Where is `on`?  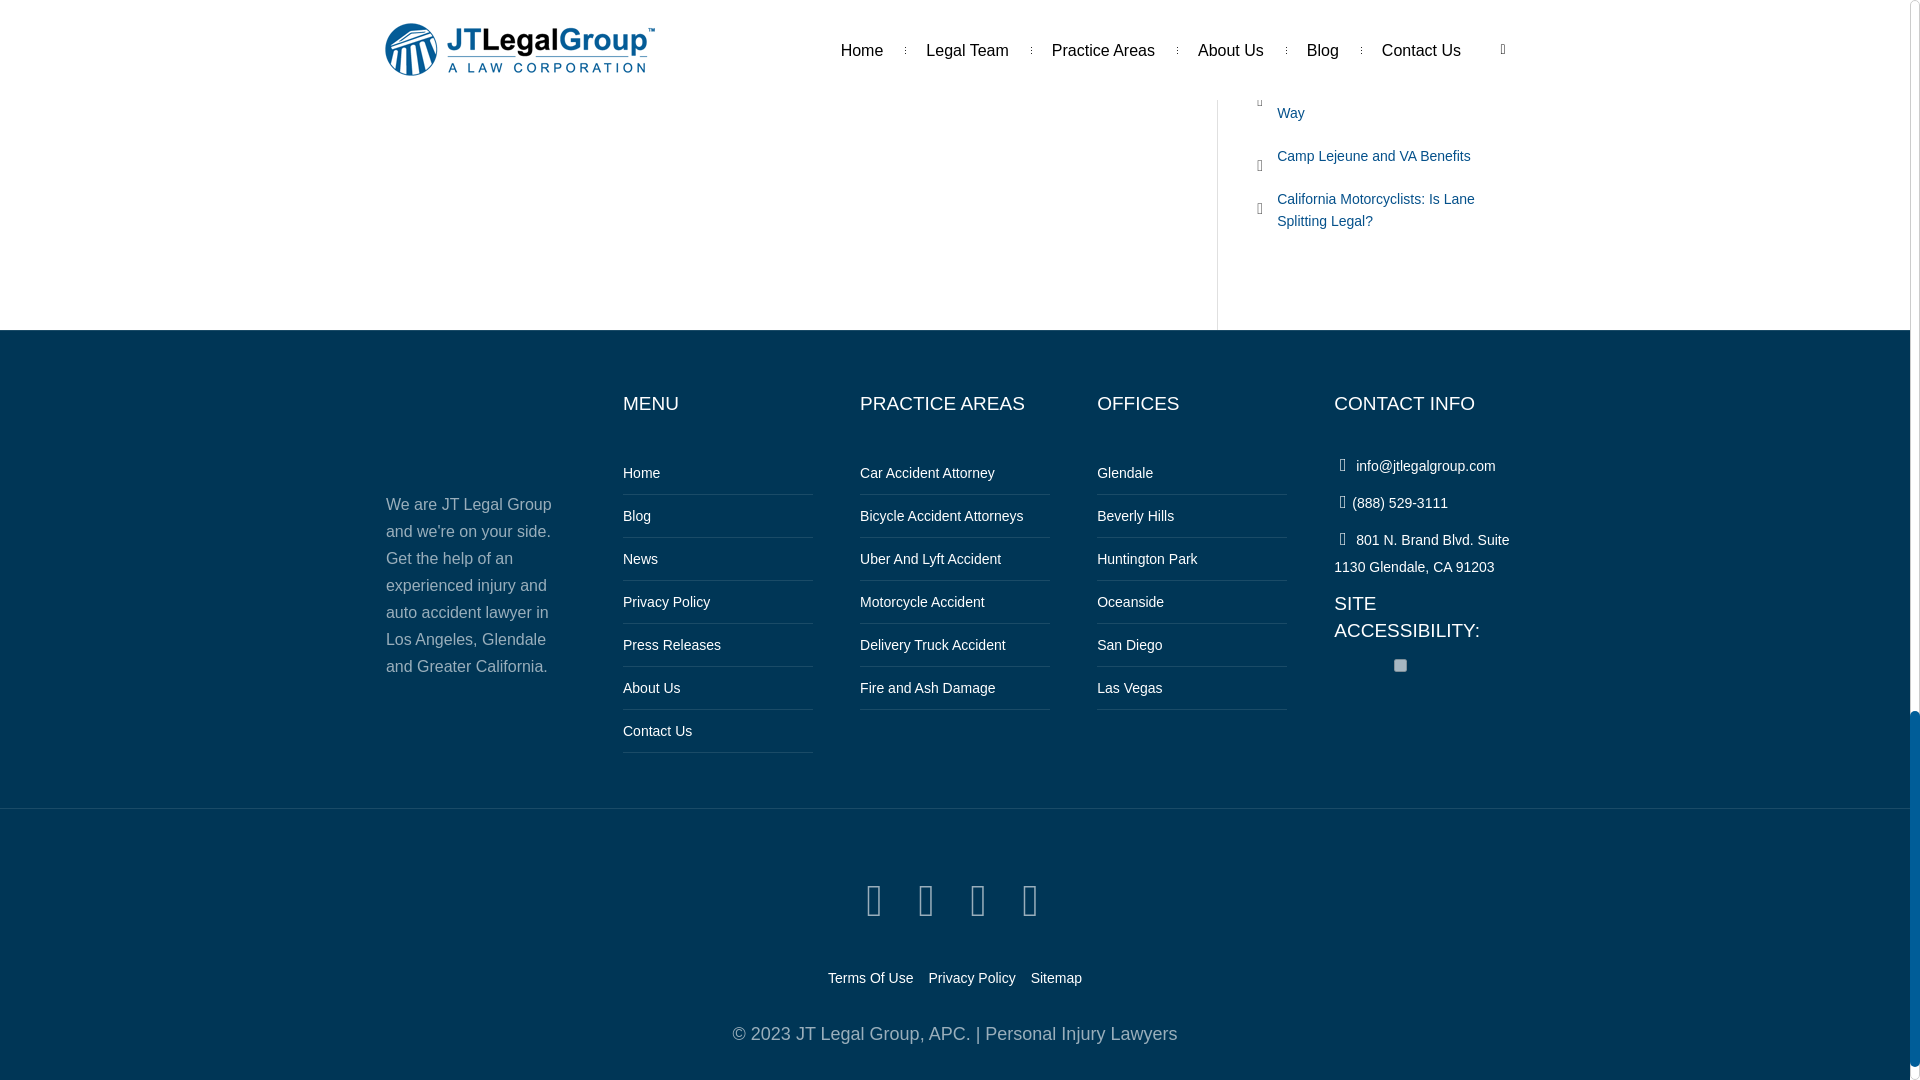 on is located at coordinates (1400, 664).